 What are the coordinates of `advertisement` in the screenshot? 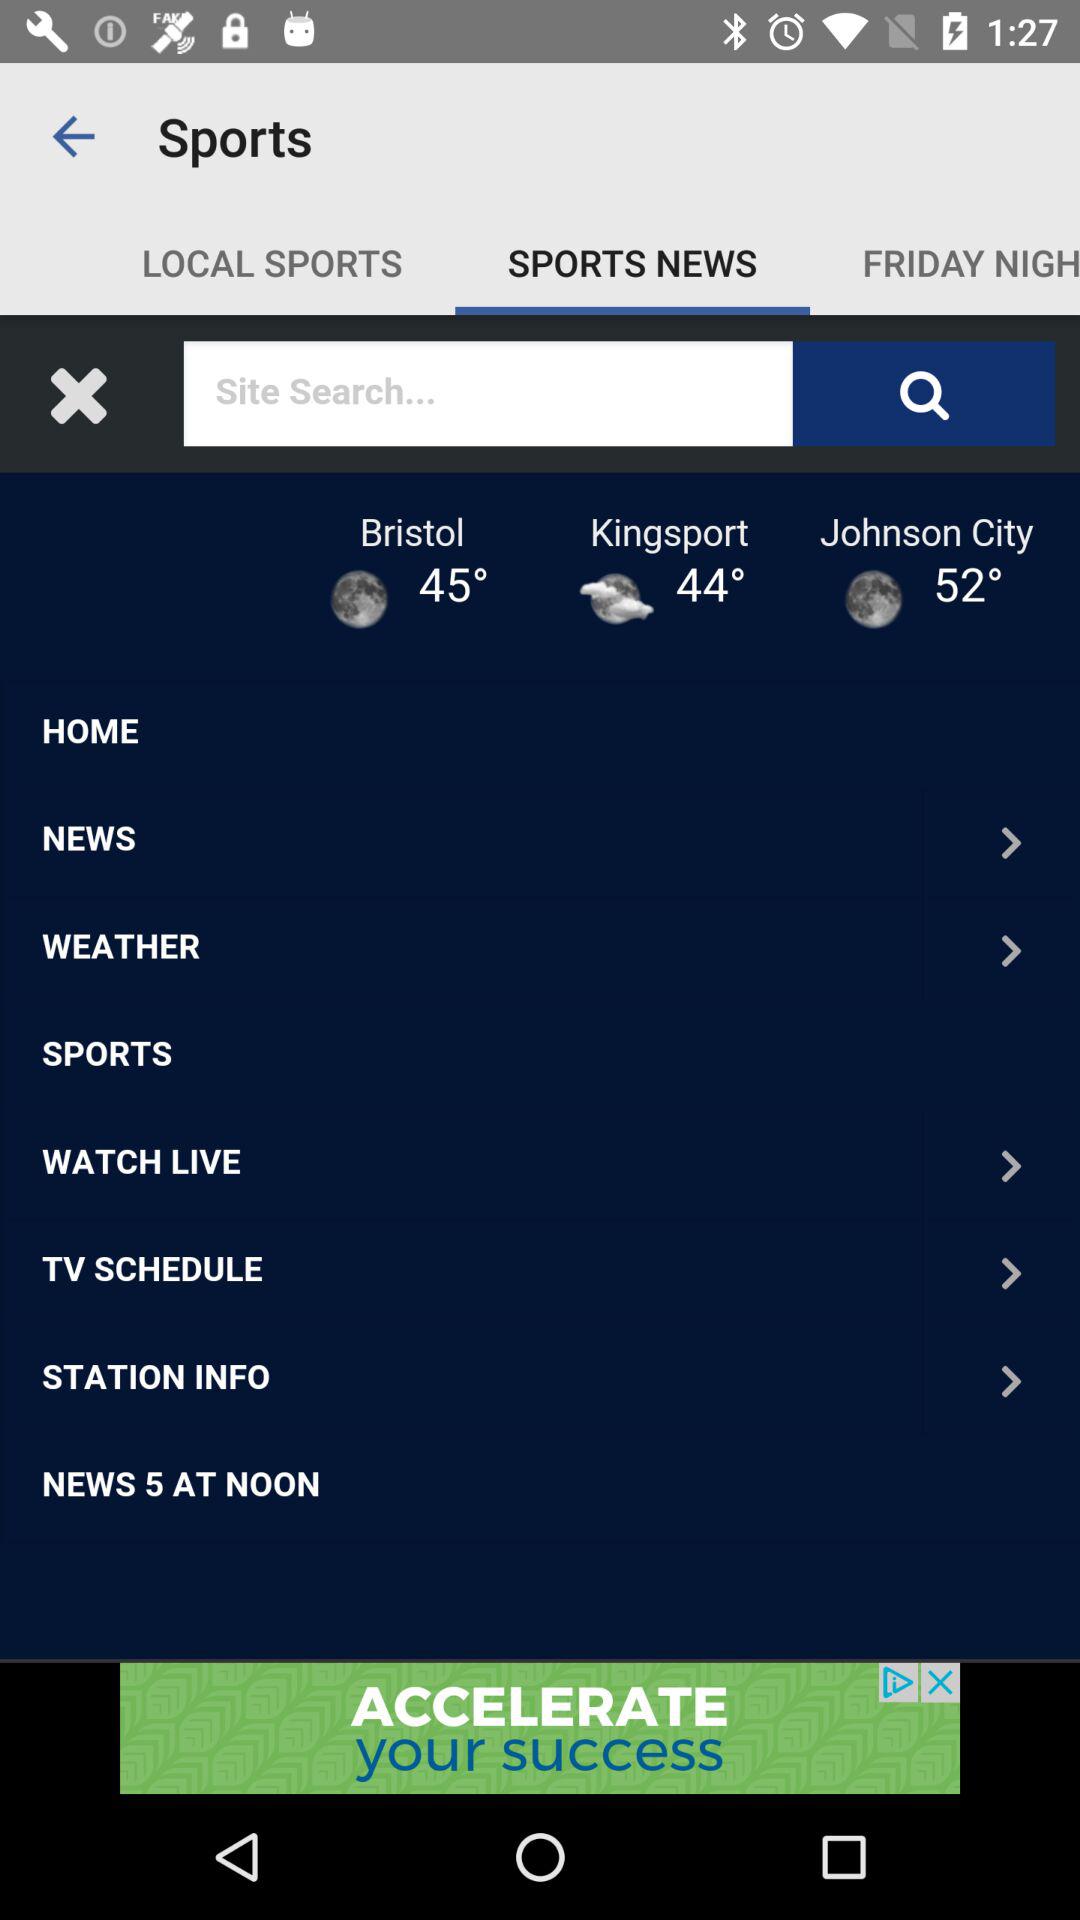 It's located at (540, 1728).